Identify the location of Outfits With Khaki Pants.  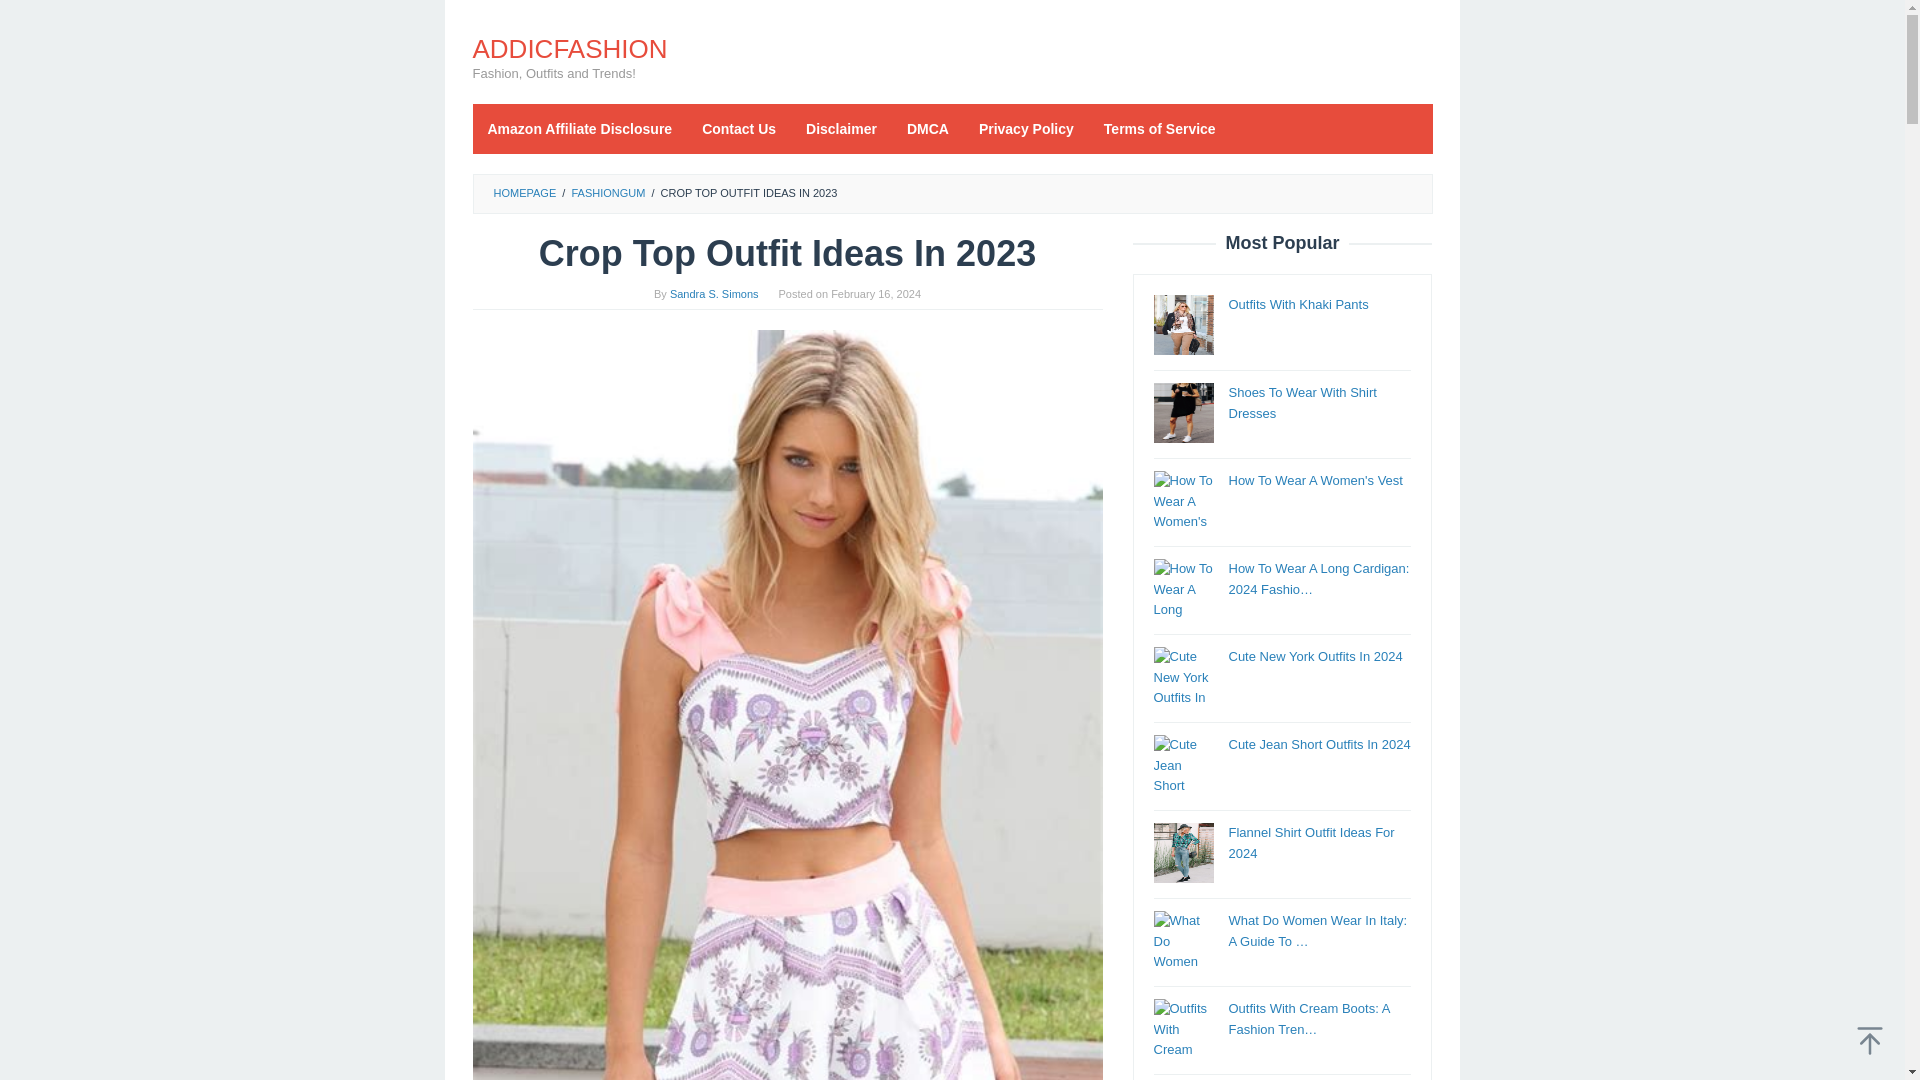
(1298, 304).